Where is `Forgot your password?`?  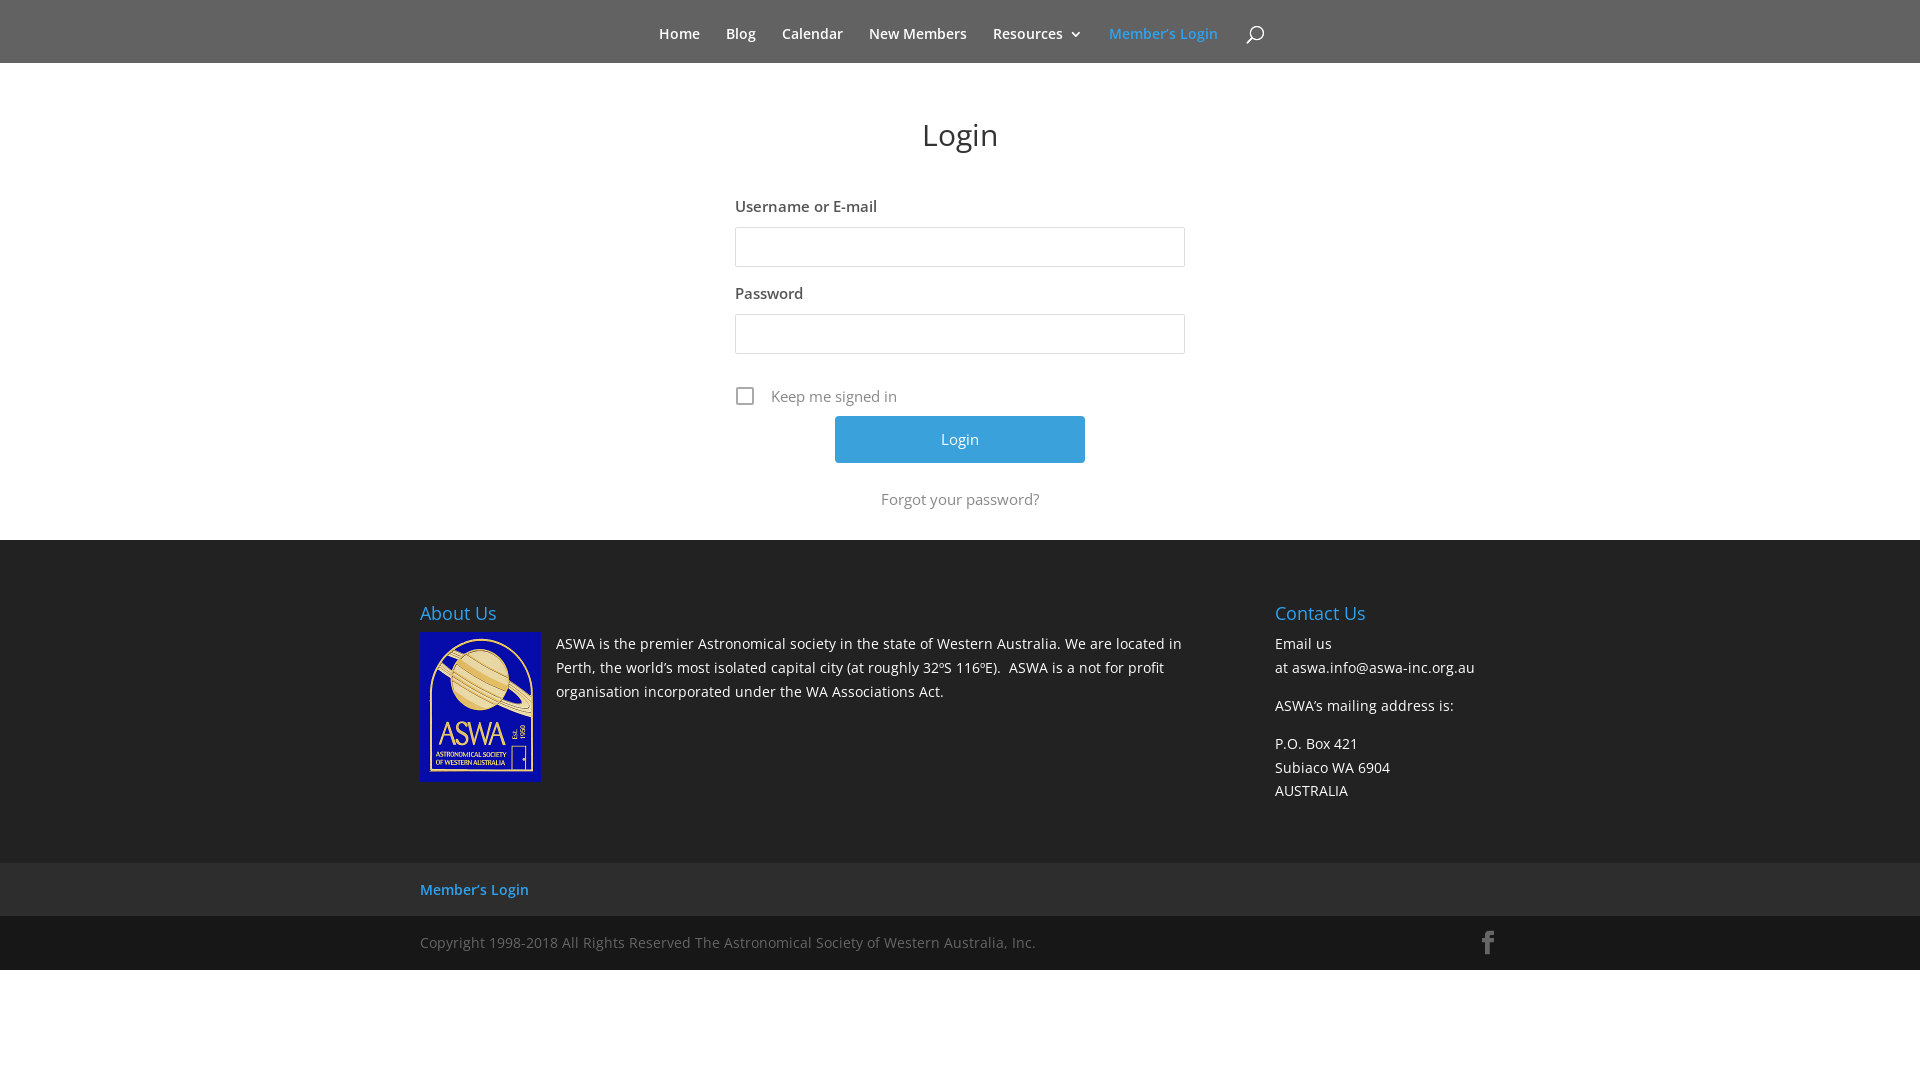 Forgot your password? is located at coordinates (960, 499).